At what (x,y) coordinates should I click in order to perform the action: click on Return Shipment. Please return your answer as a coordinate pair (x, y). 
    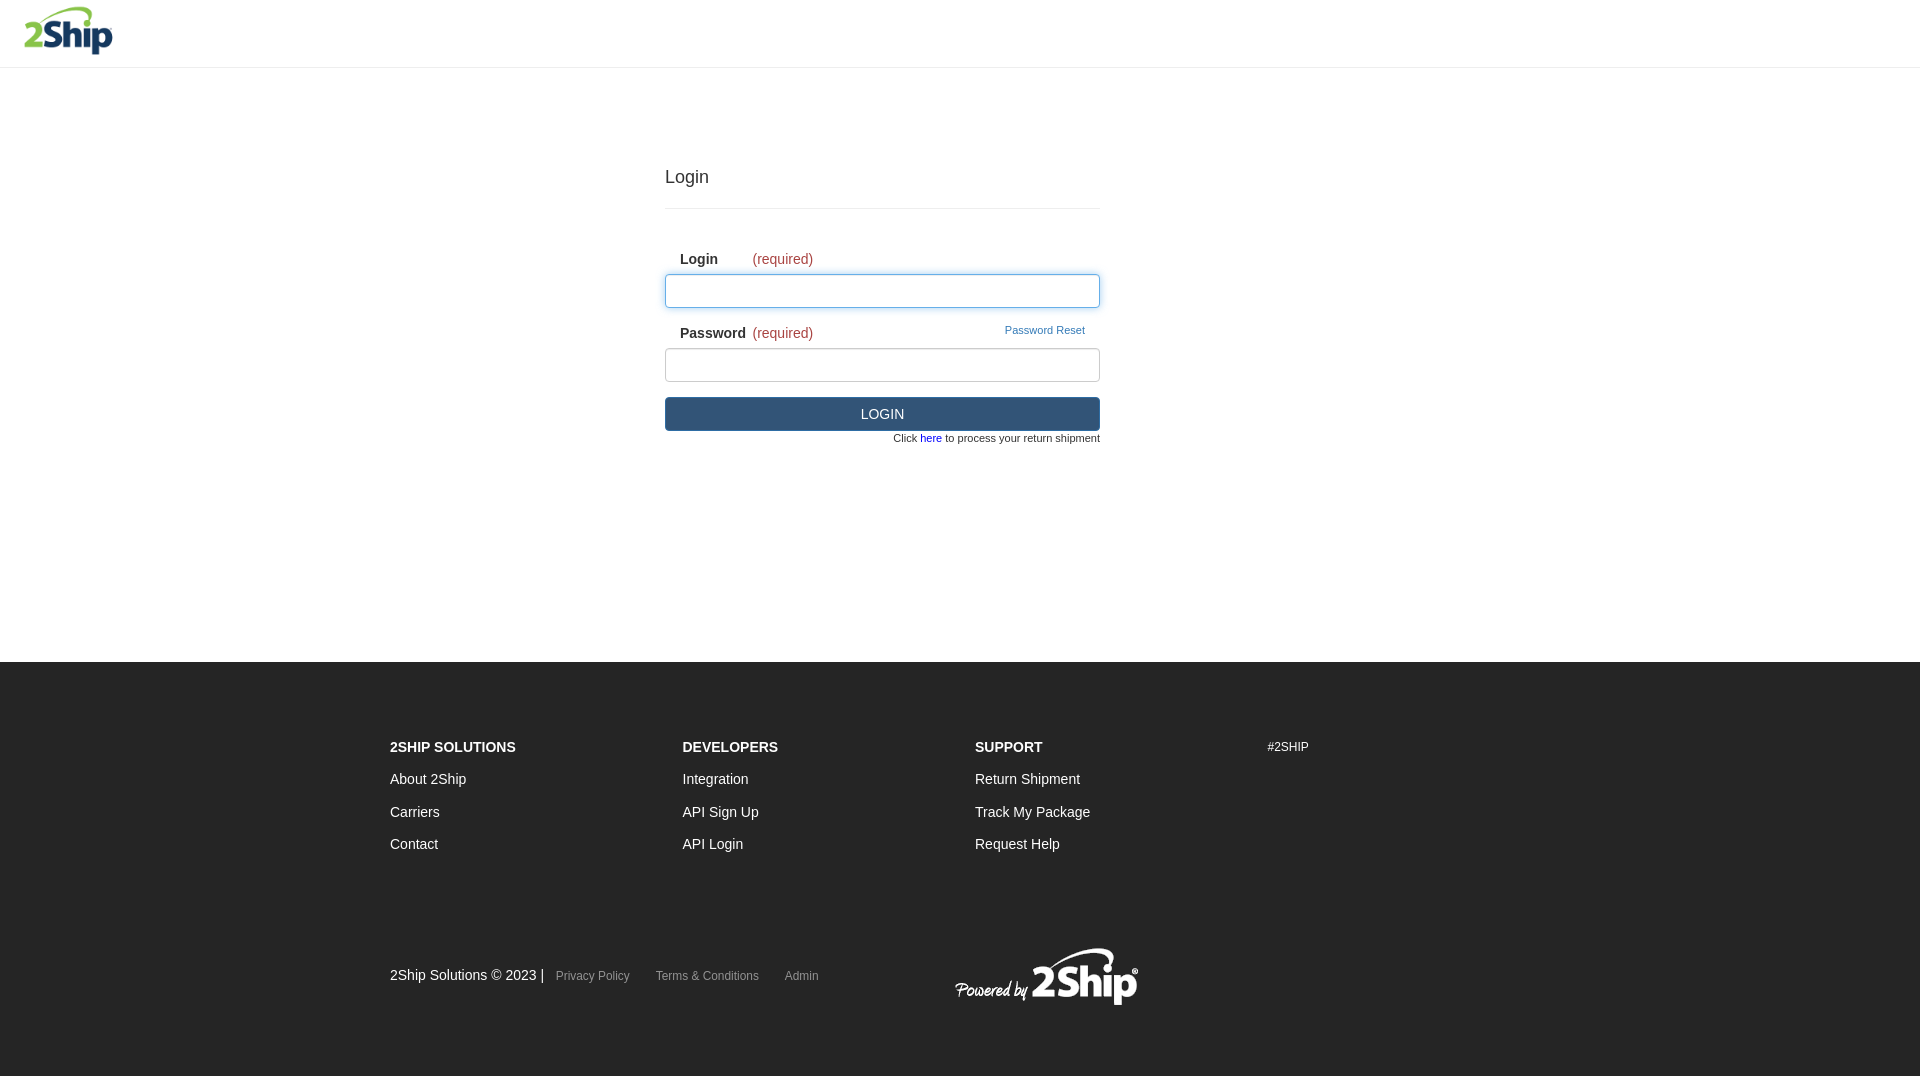
    Looking at the image, I should click on (1028, 779).